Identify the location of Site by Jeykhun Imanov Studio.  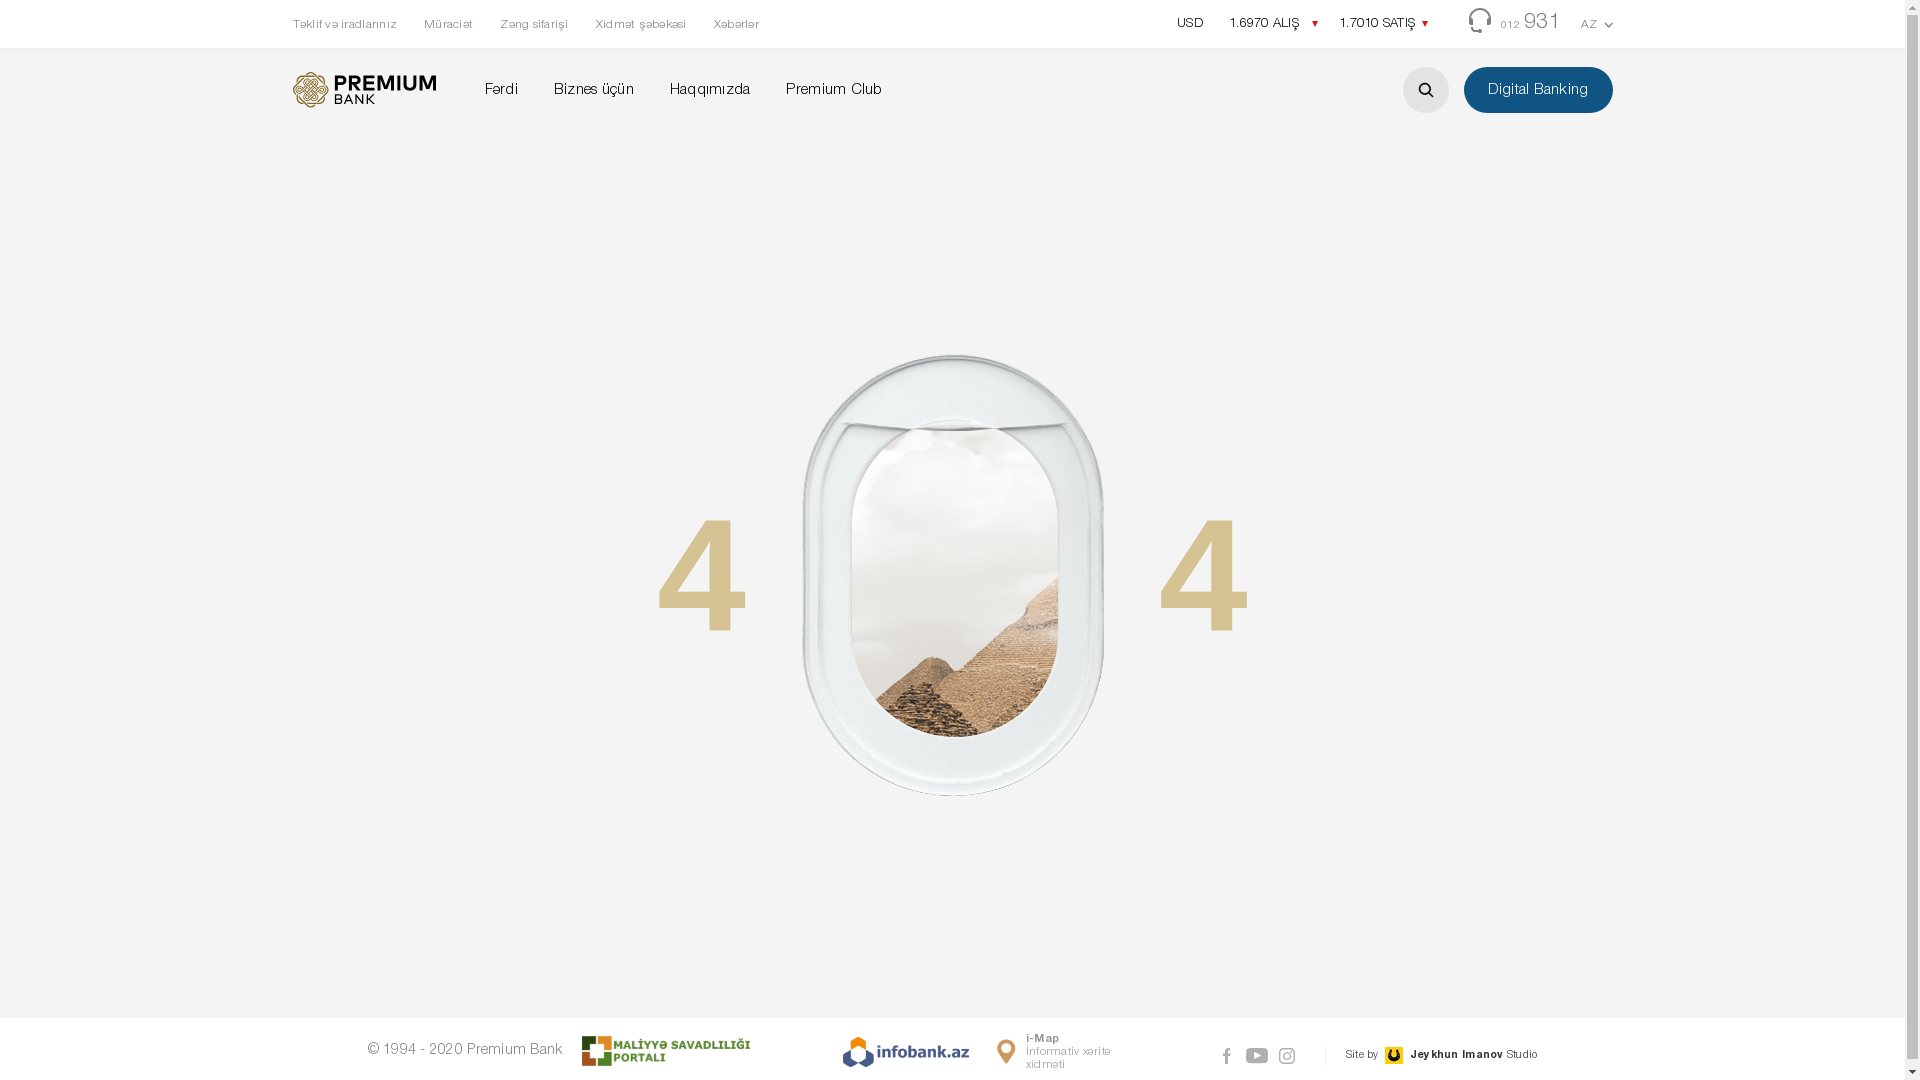
(1432, 1055).